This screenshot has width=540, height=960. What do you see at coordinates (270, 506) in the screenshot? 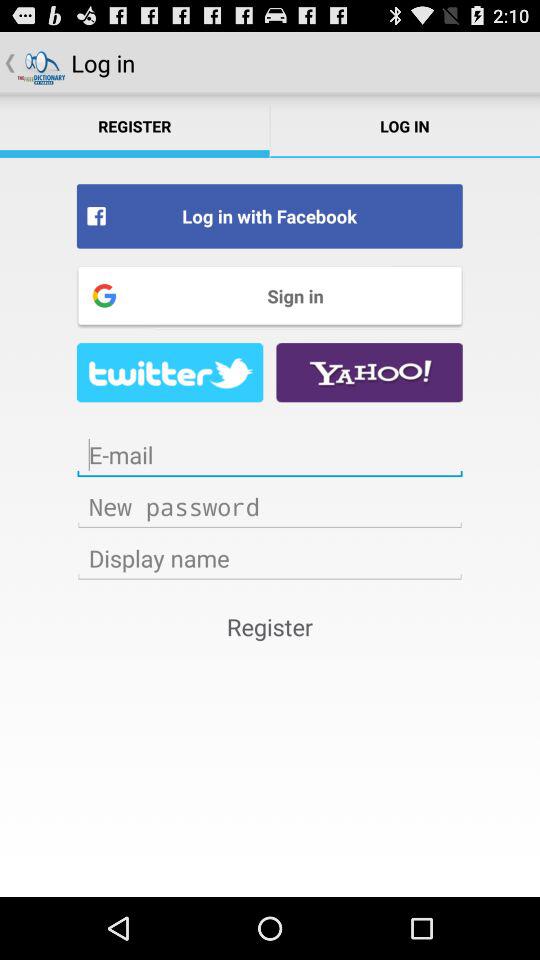
I see `login button` at bounding box center [270, 506].